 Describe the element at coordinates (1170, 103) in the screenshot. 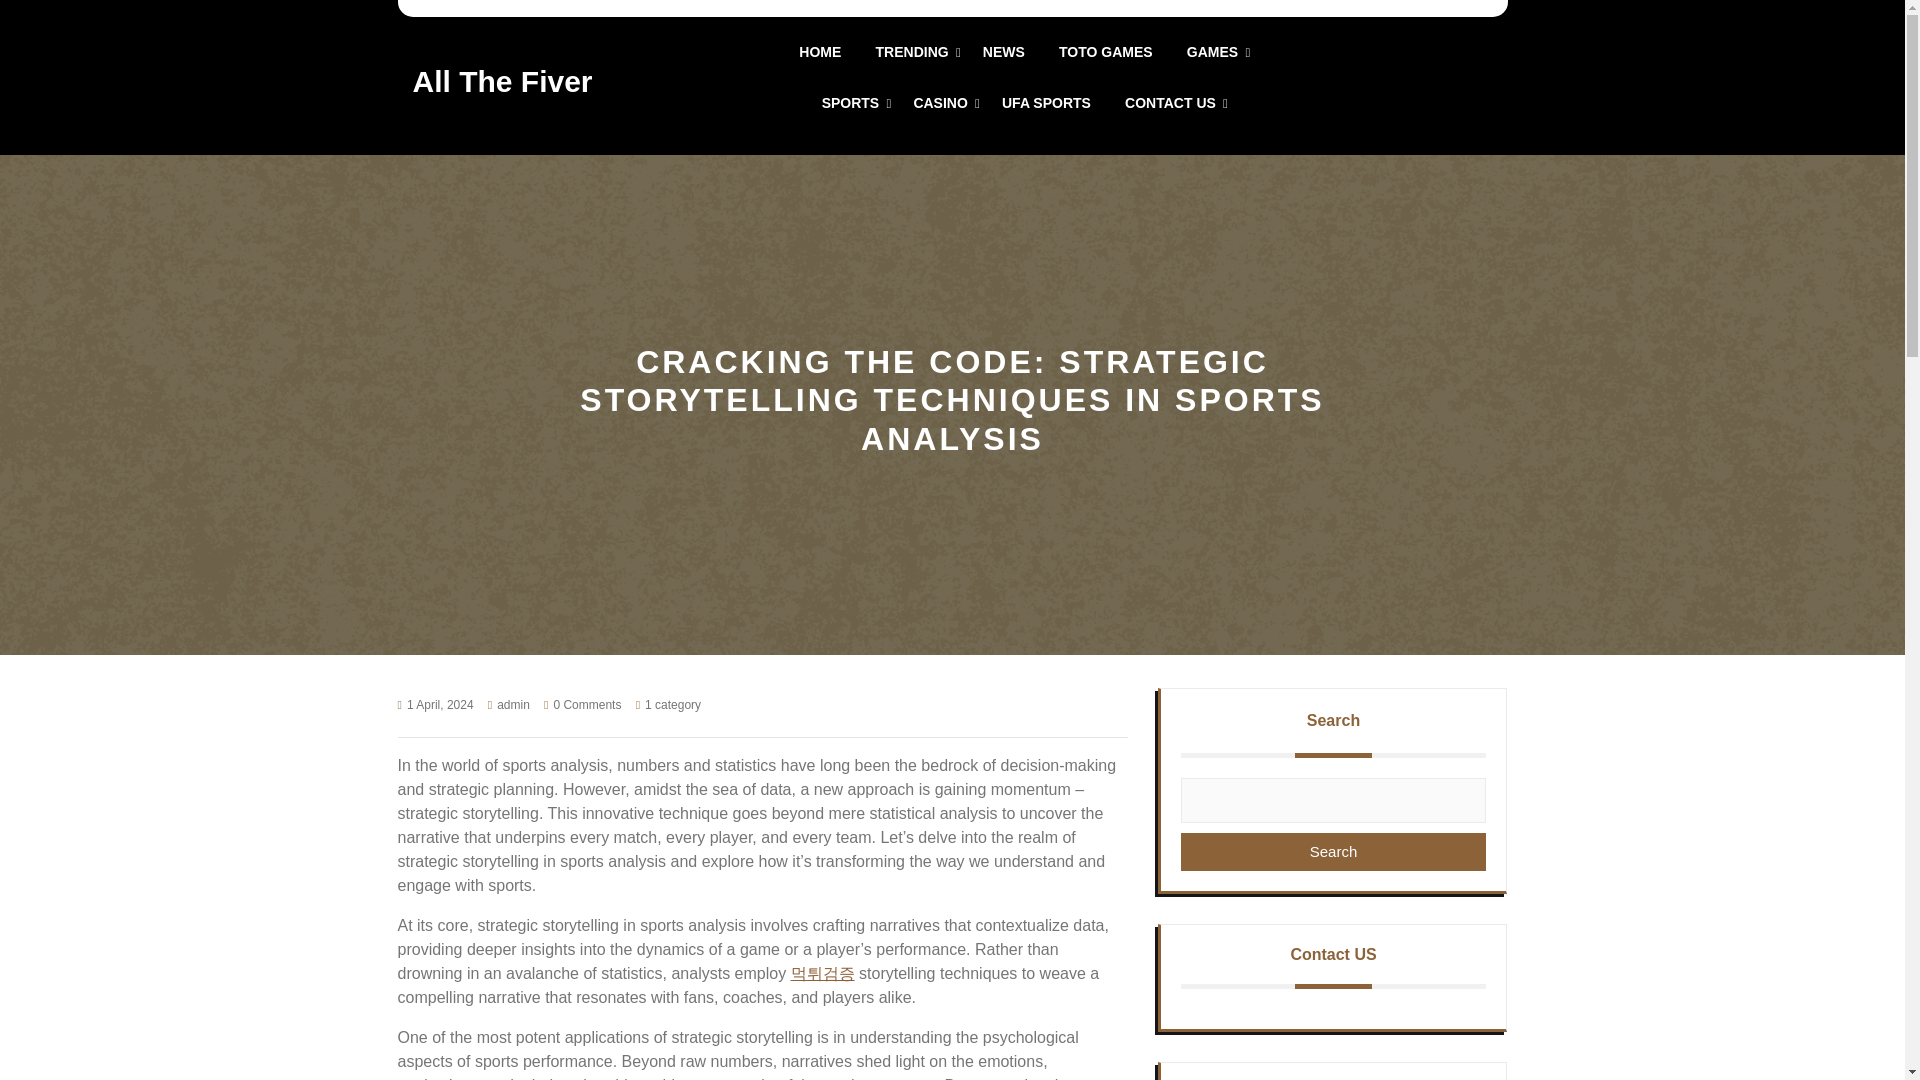

I see `CONTACT US` at that location.